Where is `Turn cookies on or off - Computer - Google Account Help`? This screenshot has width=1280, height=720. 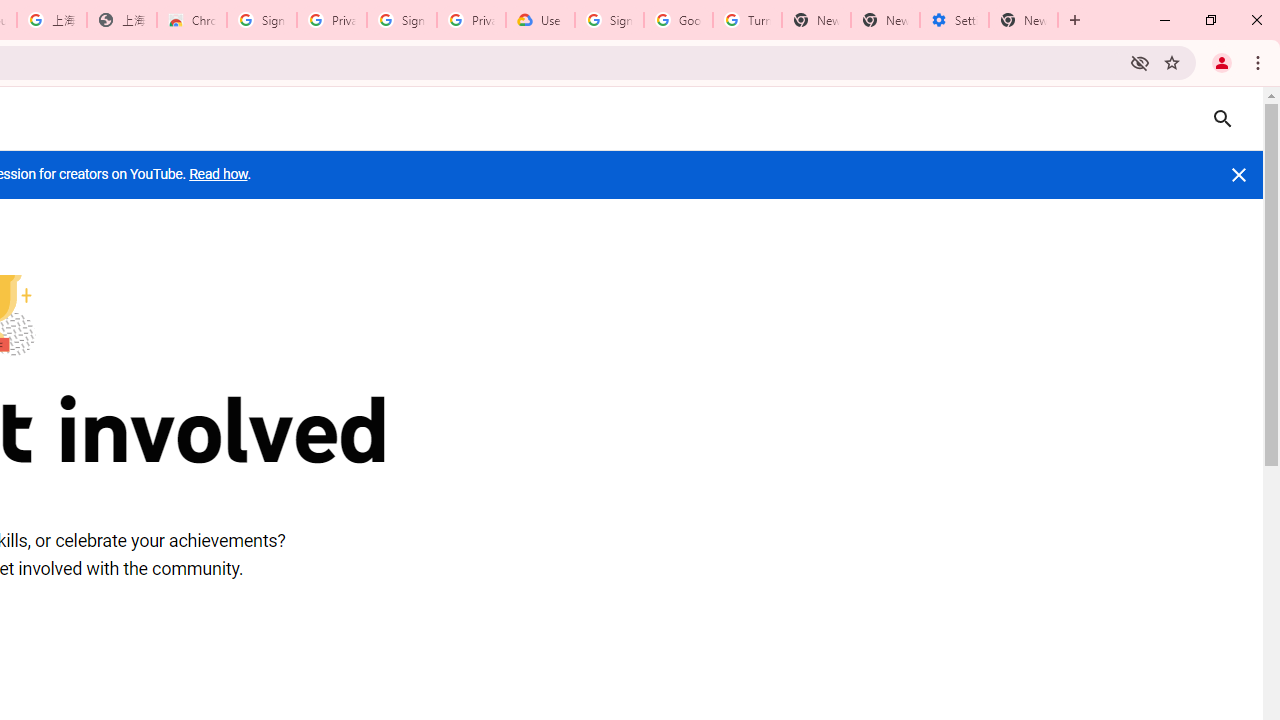
Turn cookies on or off - Computer - Google Account Help is located at coordinates (748, 20).